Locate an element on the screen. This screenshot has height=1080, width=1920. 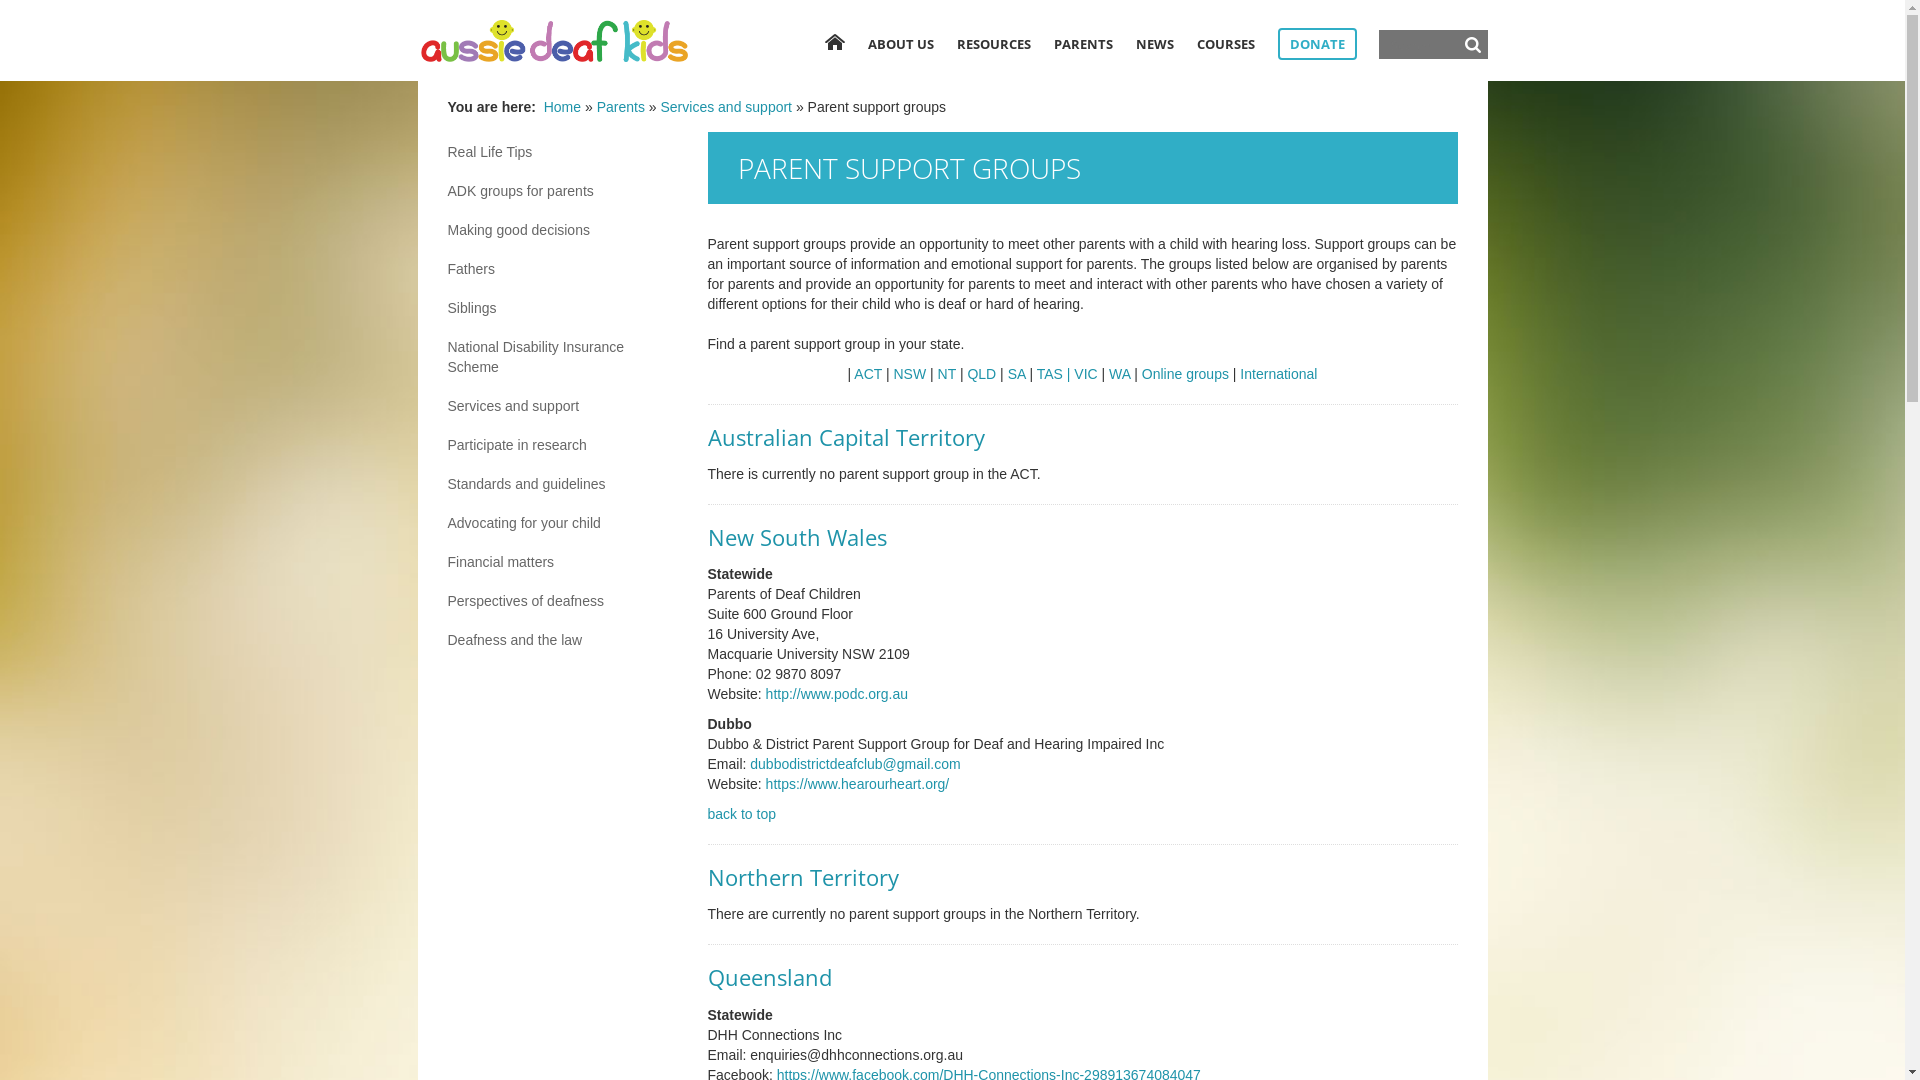
Home is located at coordinates (562, 107).